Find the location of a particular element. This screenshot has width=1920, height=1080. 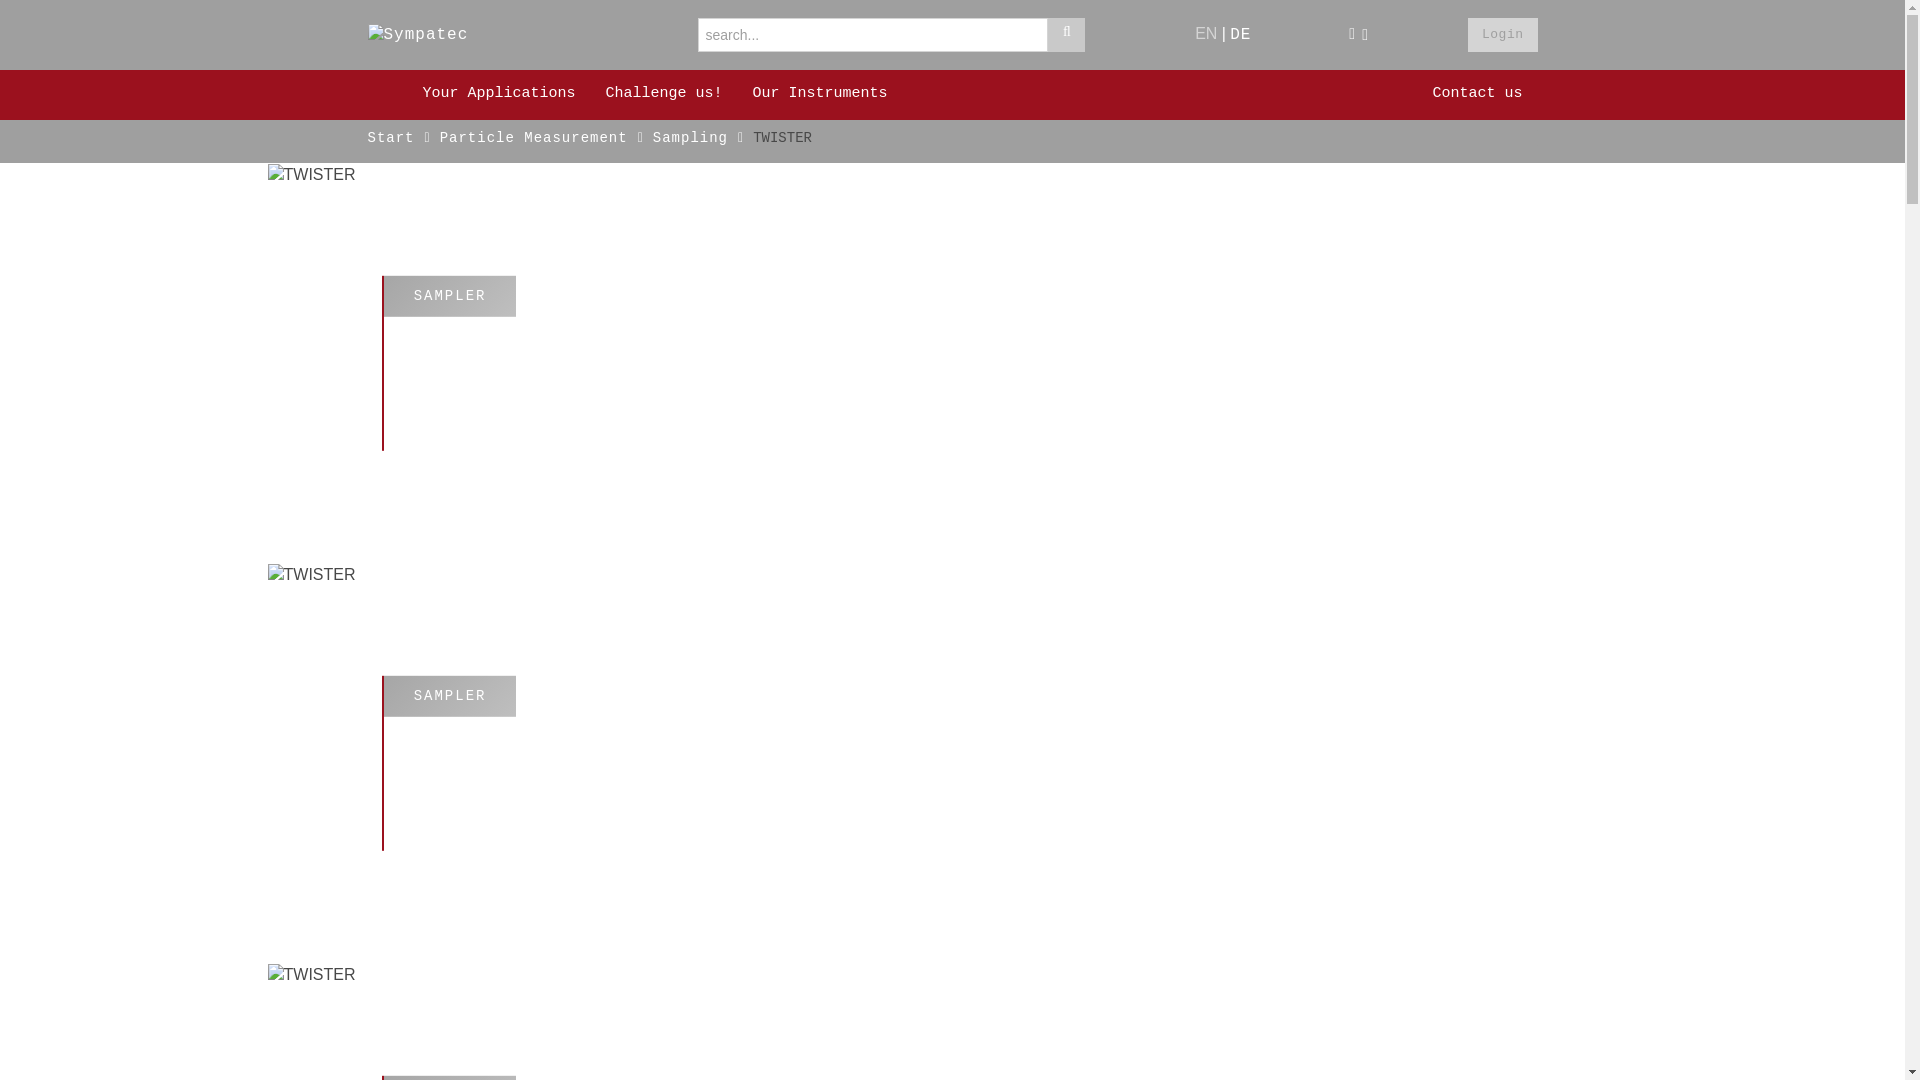

Contact us is located at coordinates (1476, 94).